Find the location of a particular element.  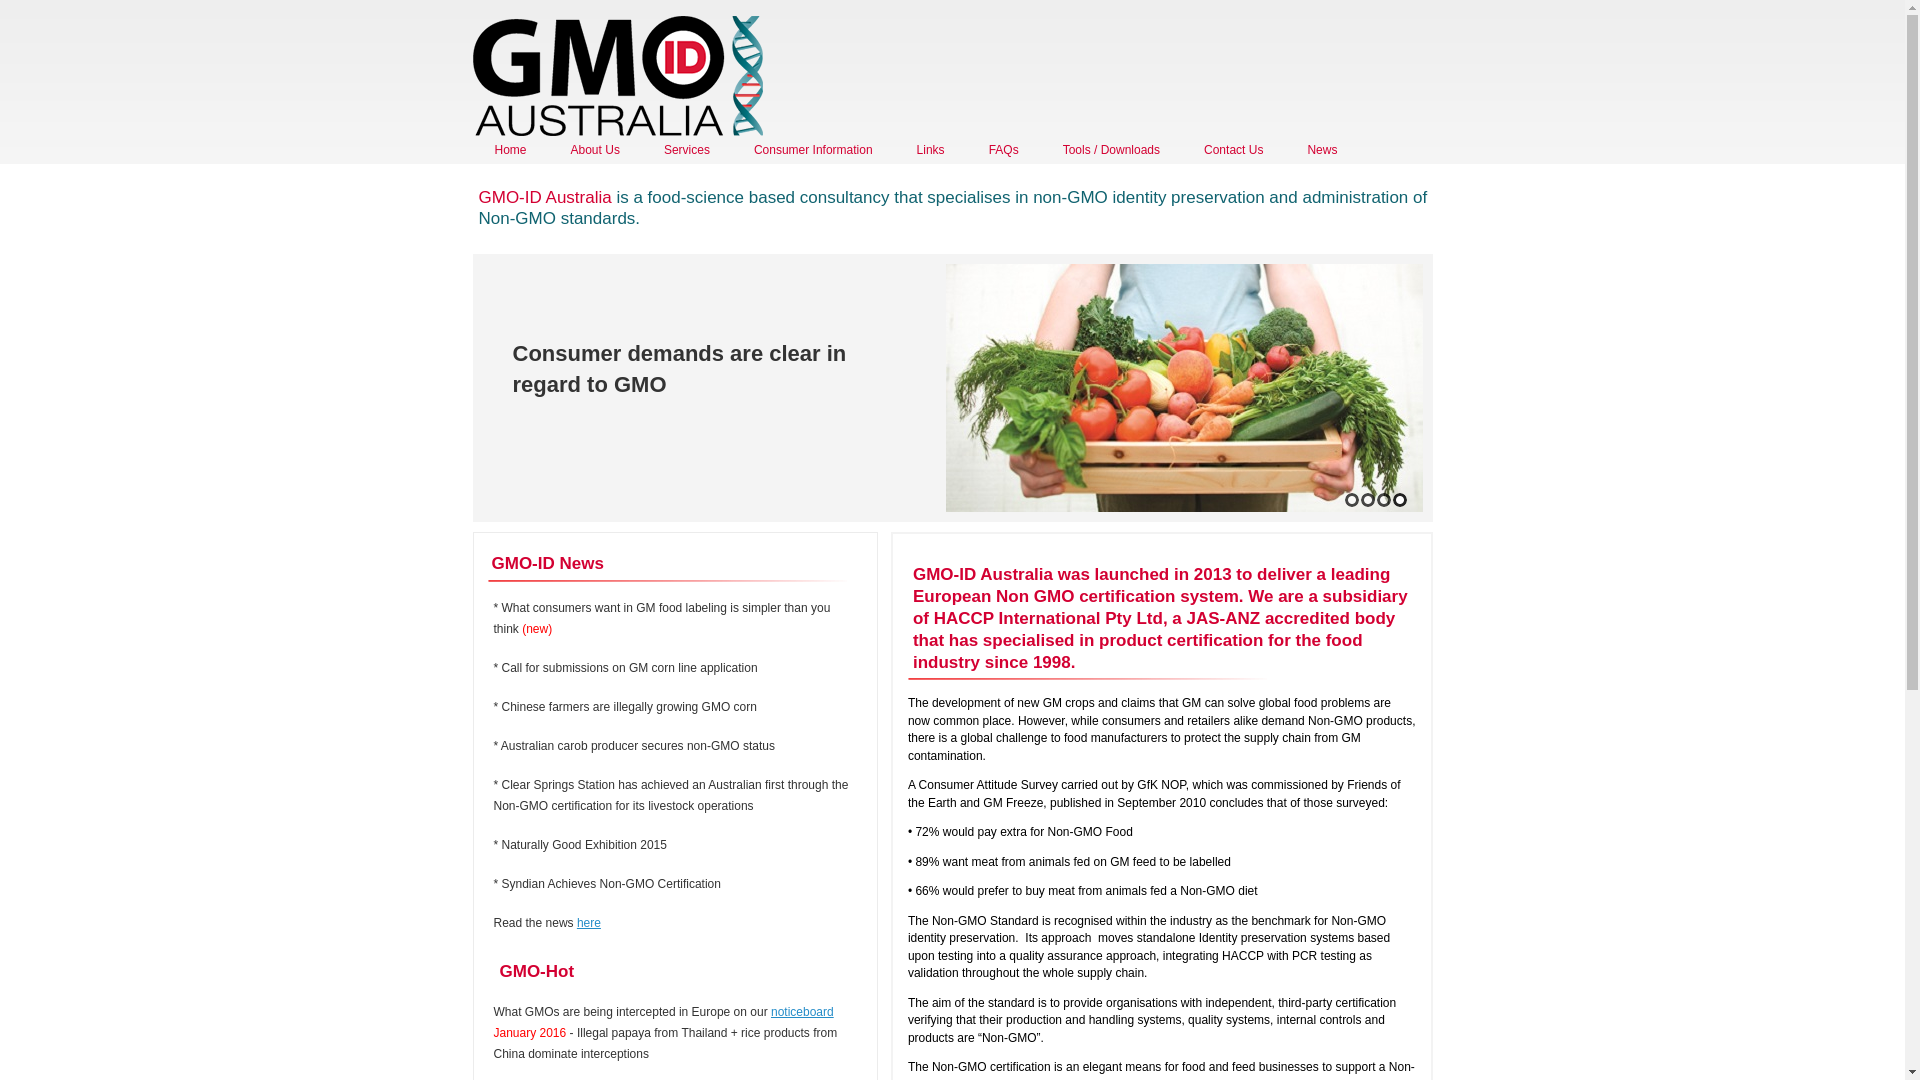

Services is located at coordinates (687, 150).